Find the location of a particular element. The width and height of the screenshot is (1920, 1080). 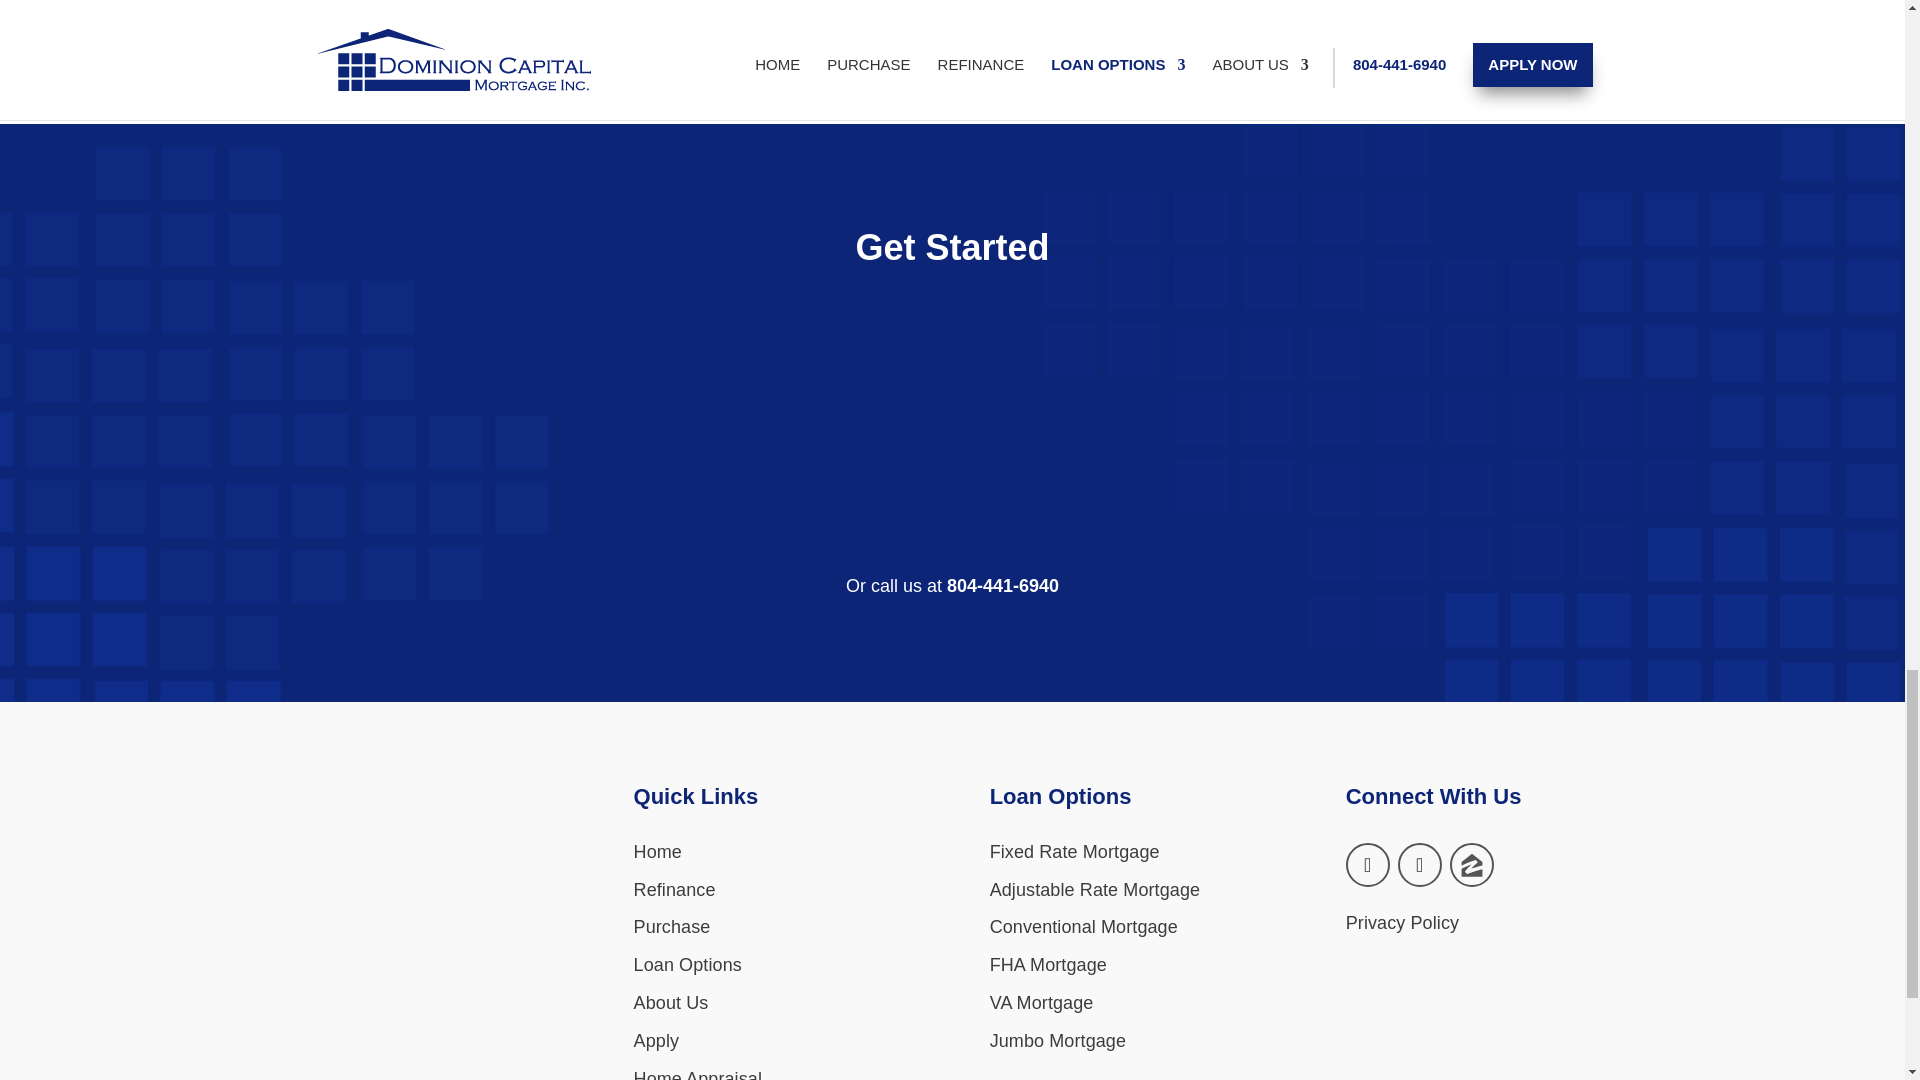

Follow on Facebook is located at coordinates (1368, 864).